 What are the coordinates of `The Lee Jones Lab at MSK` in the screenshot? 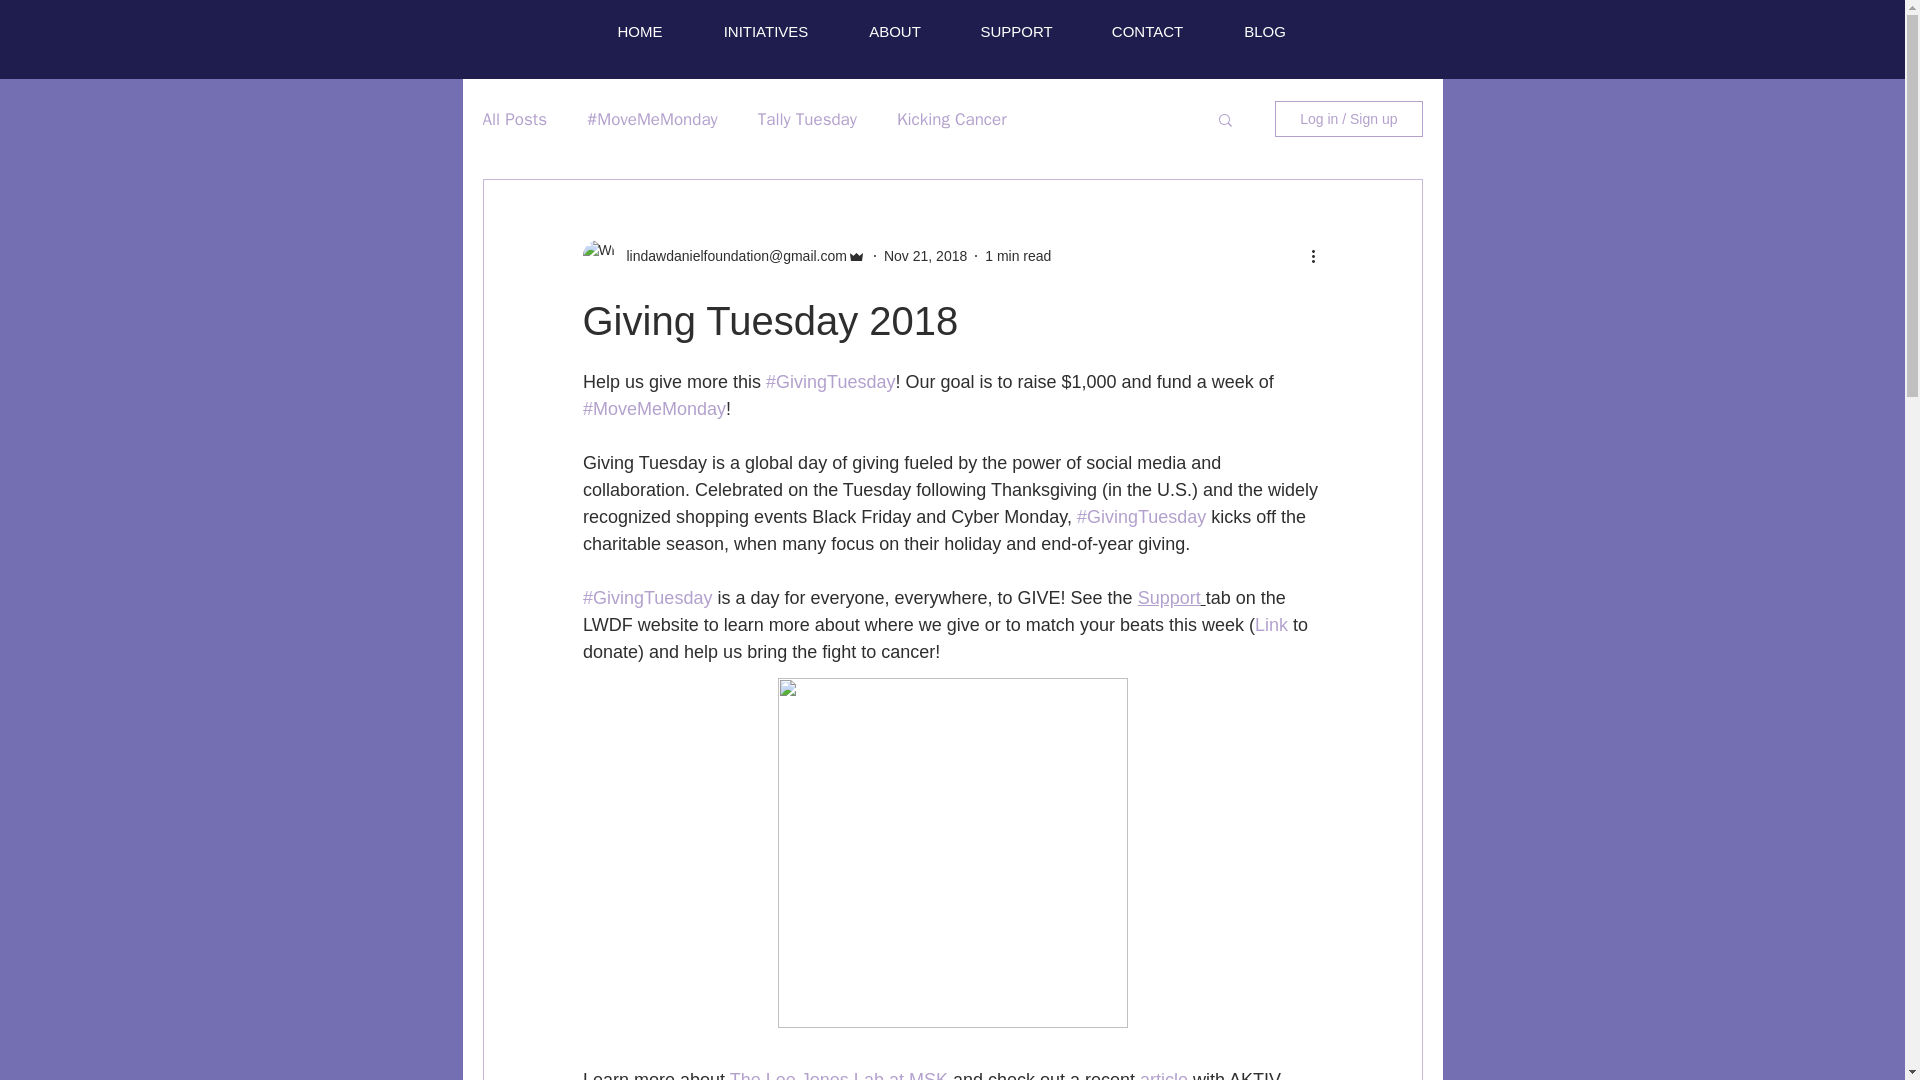 It's located at (838, 1075).